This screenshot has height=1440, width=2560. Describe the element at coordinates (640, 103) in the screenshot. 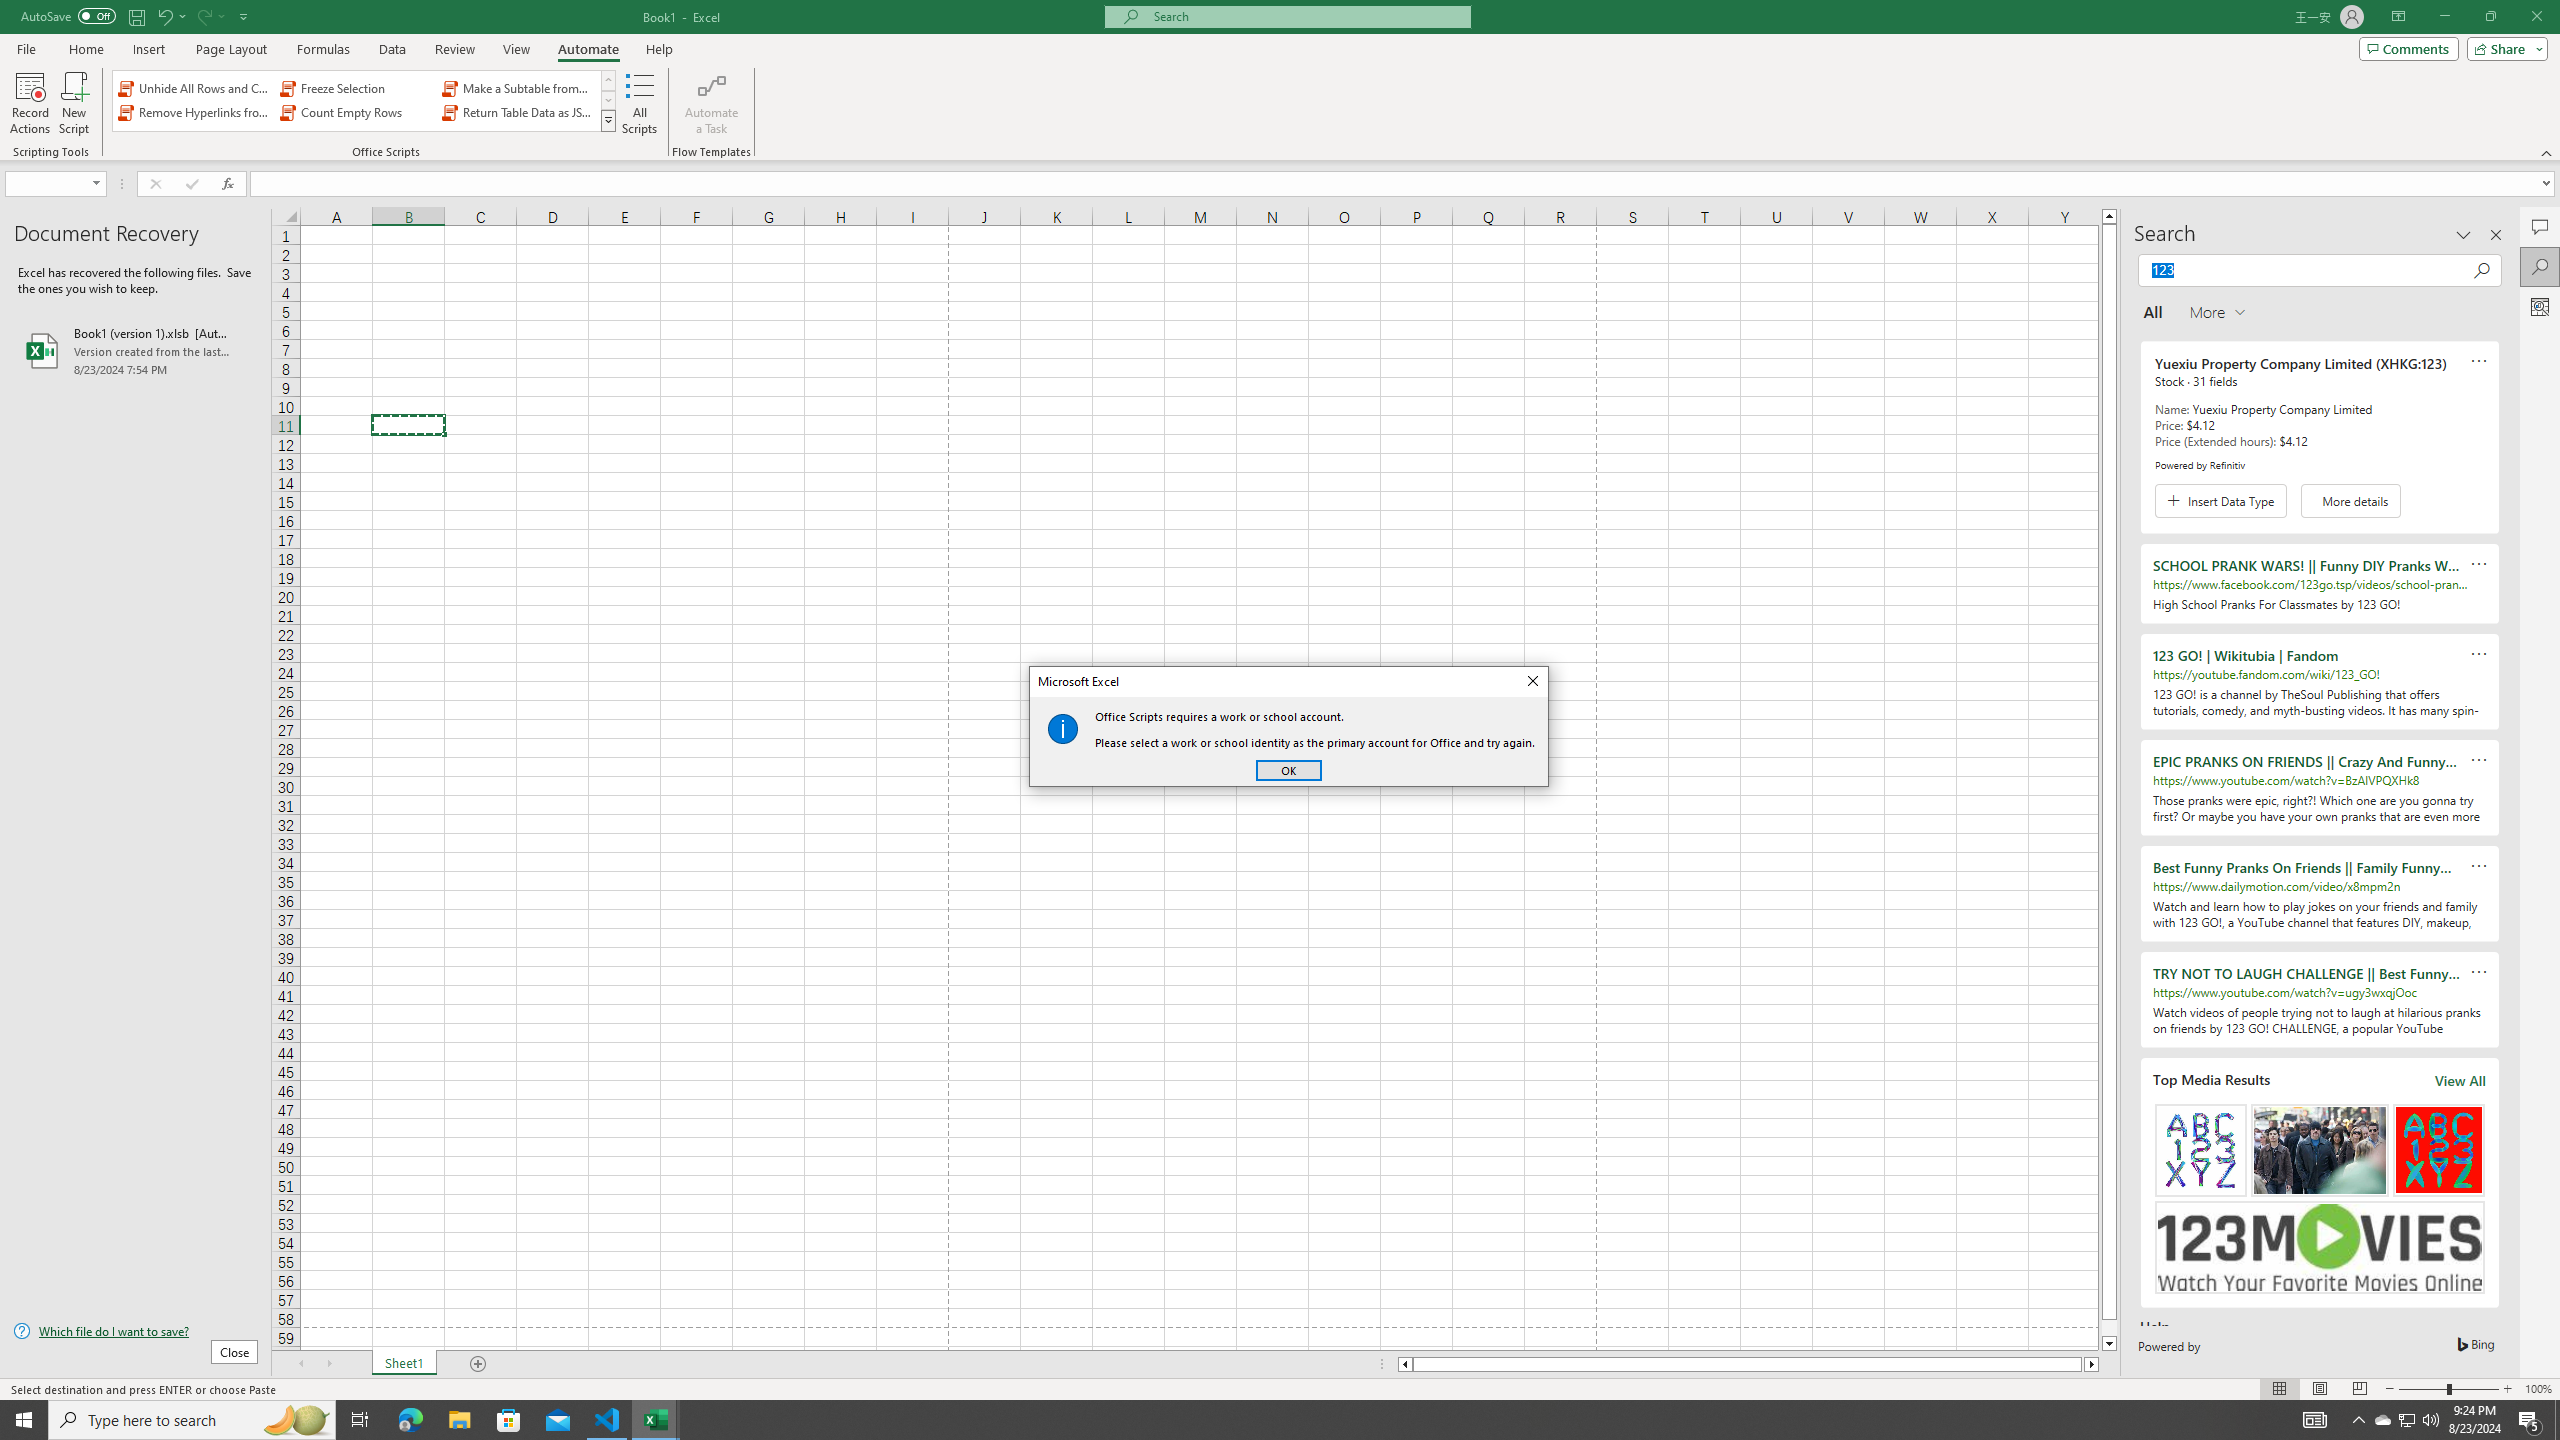

I see `All Scripts` at that location.